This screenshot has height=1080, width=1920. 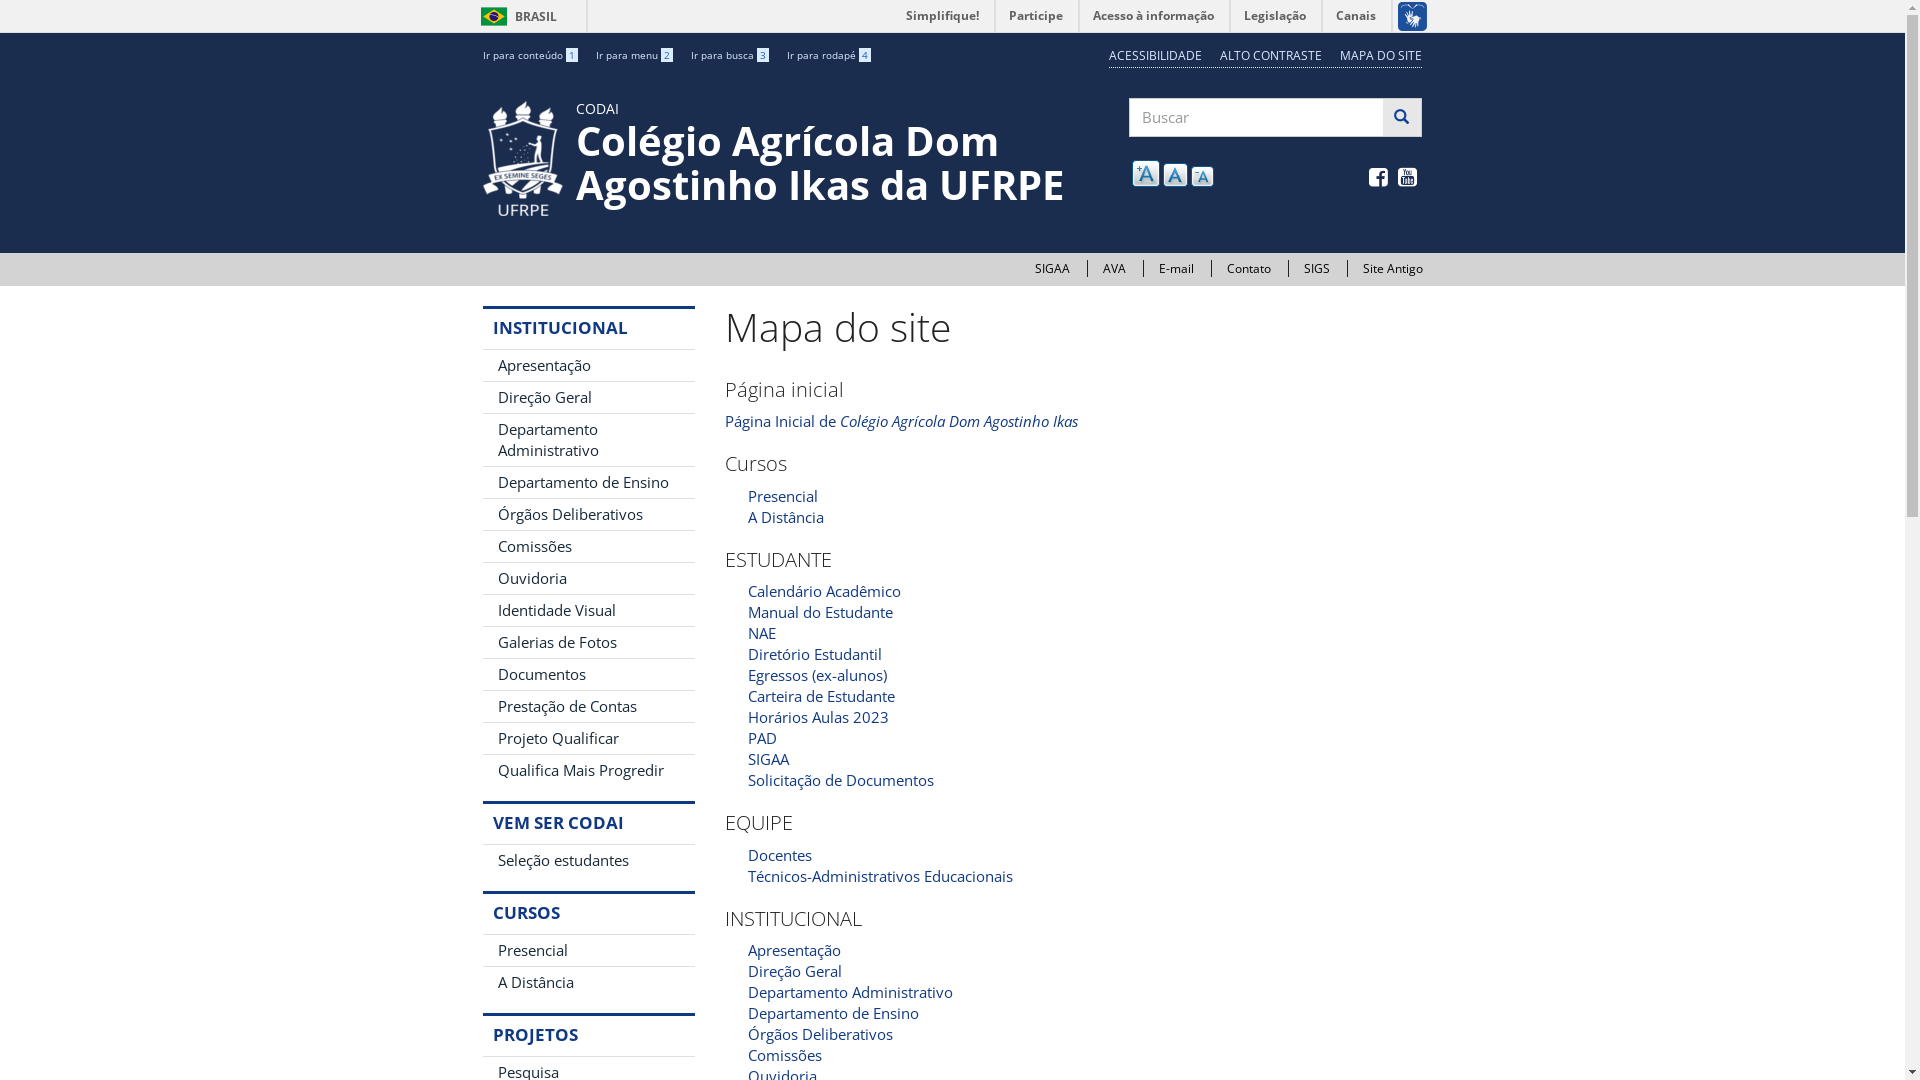 I want to click on Ir para busca 3, so click(x=729, y=55).